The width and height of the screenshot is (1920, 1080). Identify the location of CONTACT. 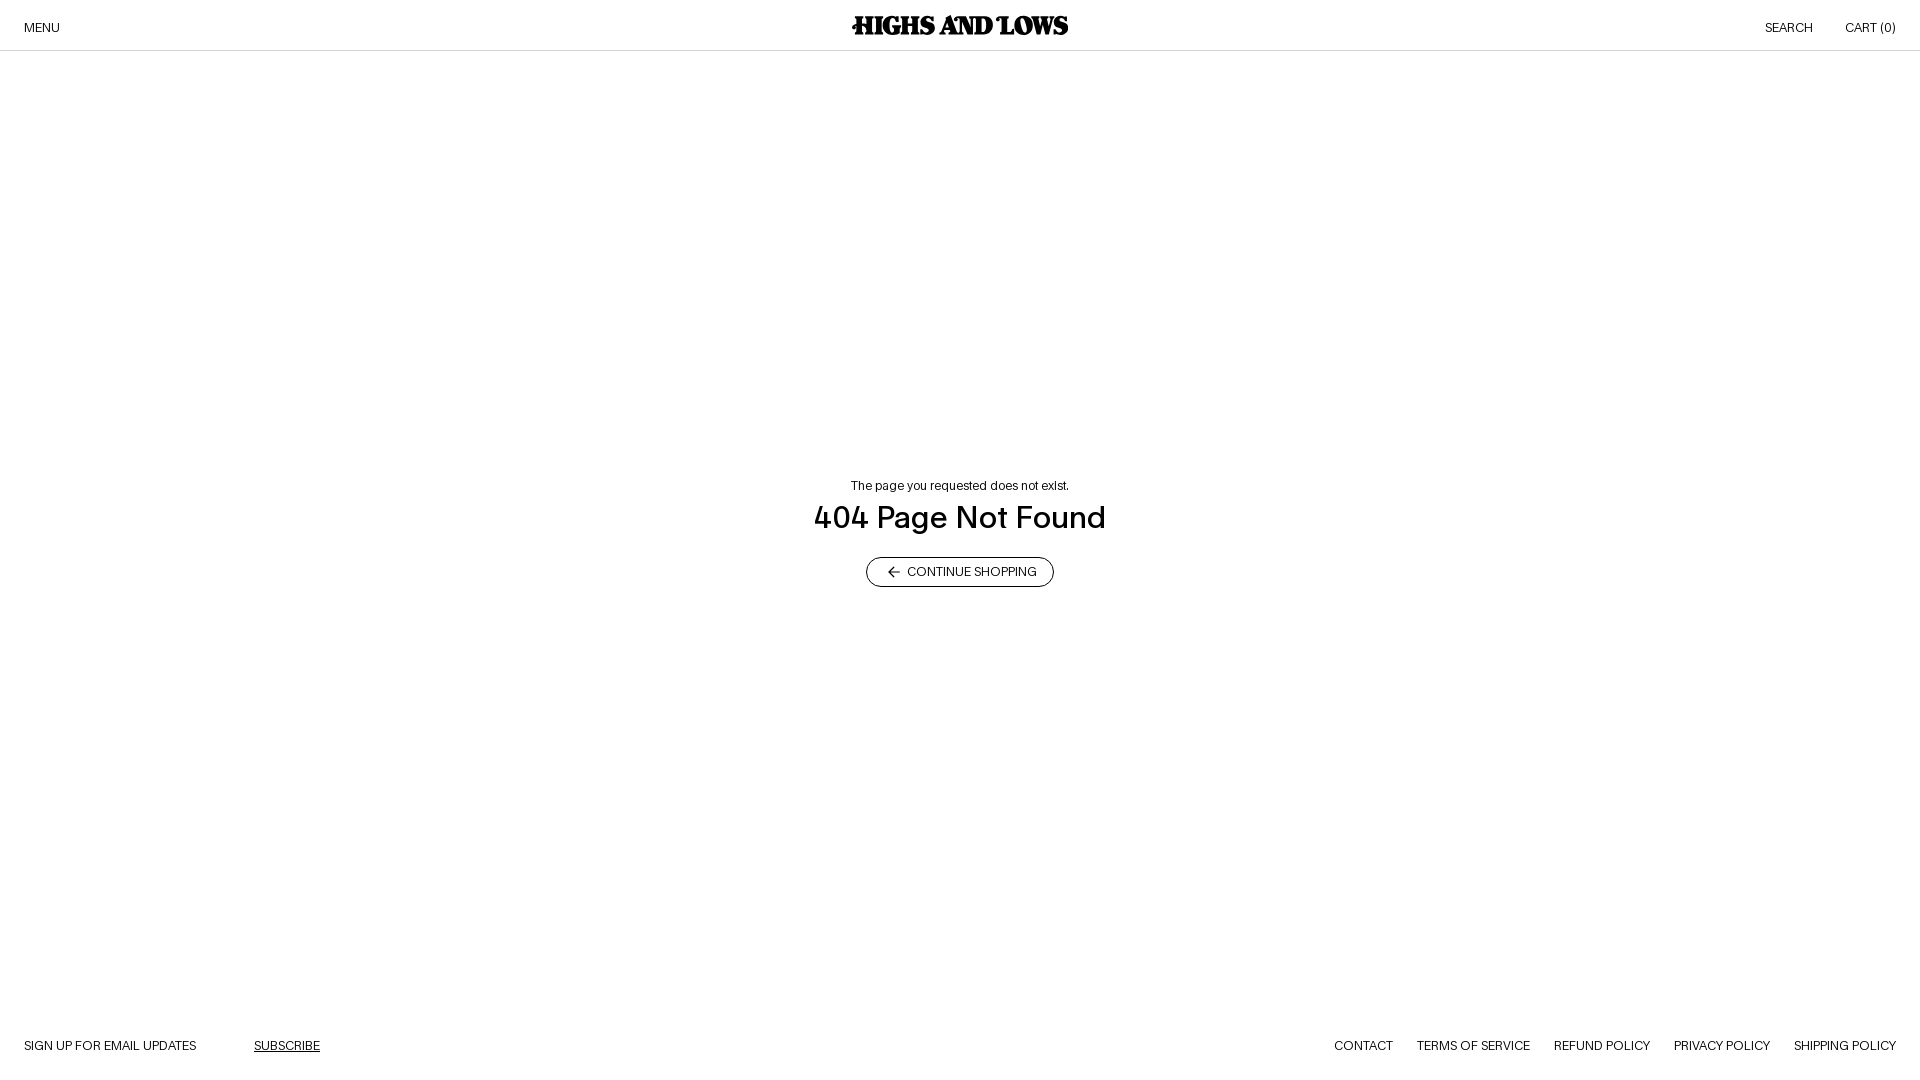
(1364, 1046).